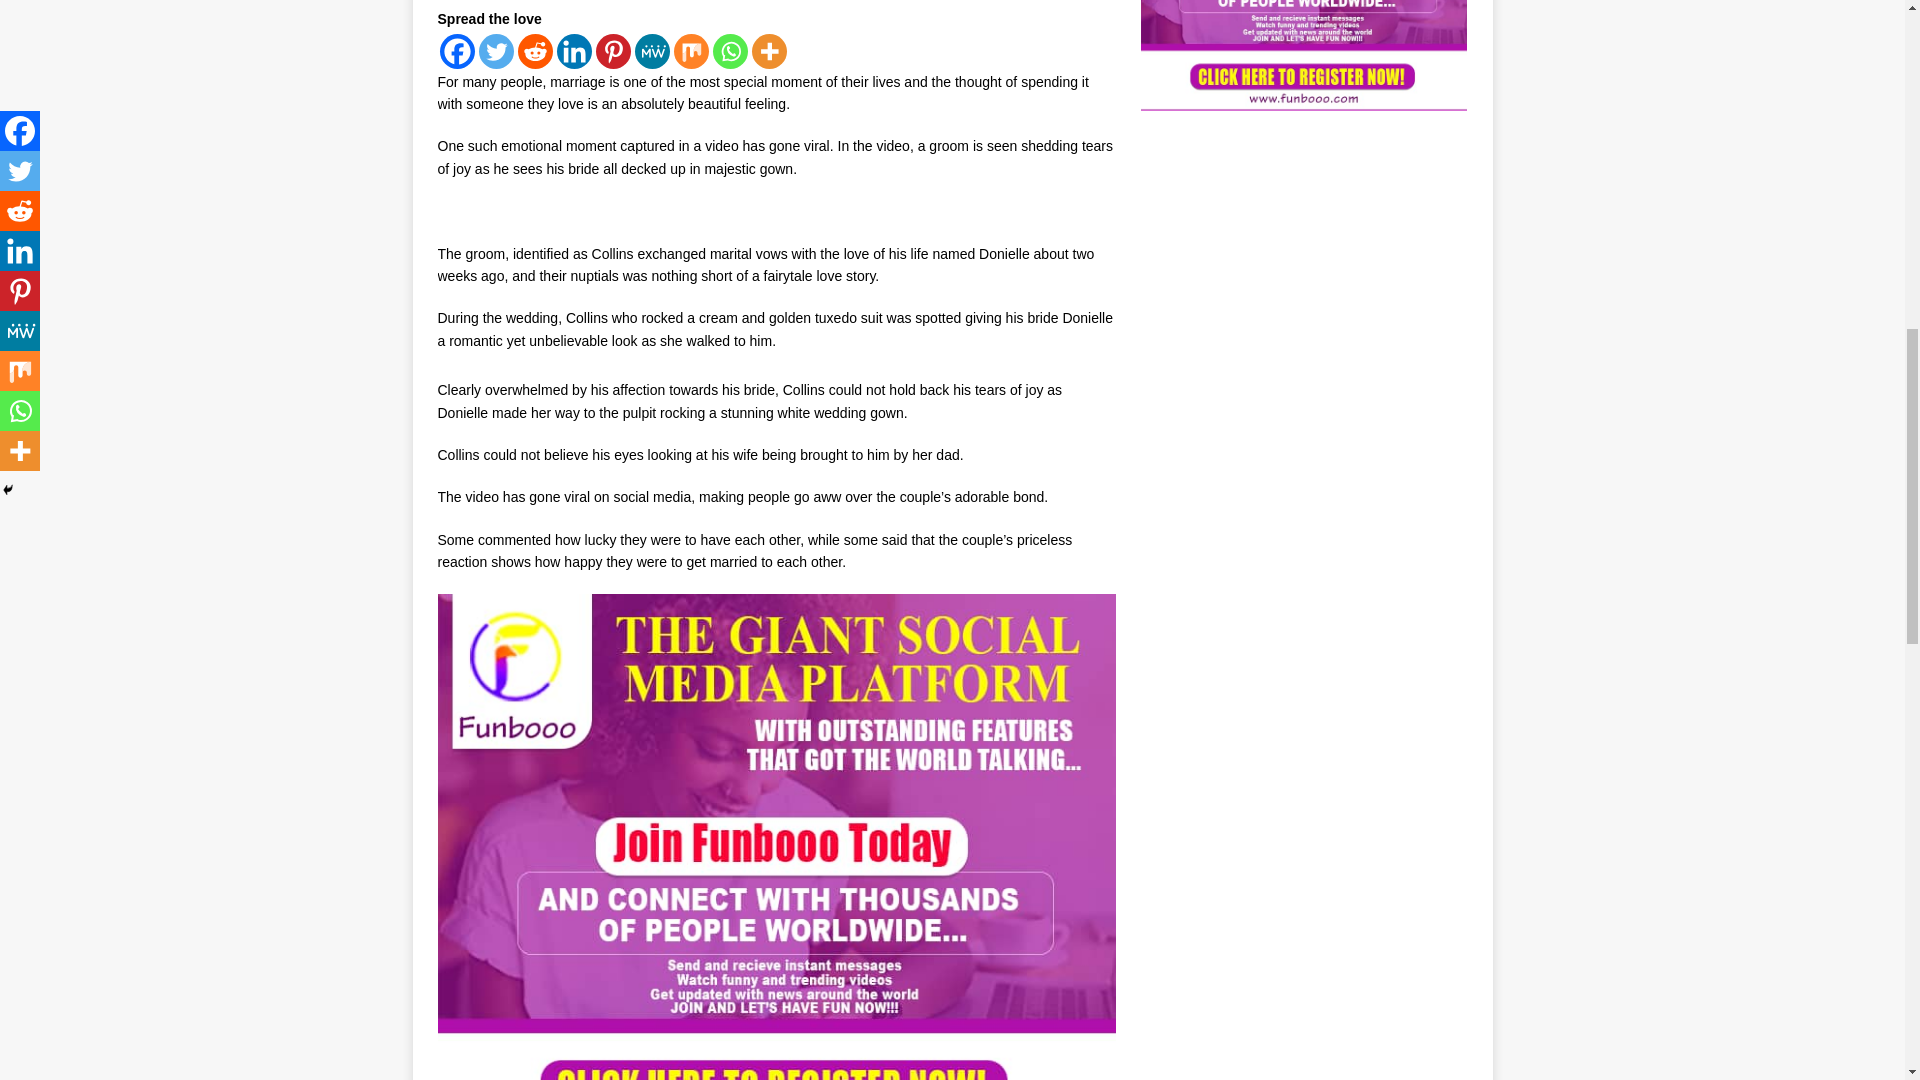  What do you see at coordinates (535, 51) in the screenshot?
I see `Reddit` at bounding box center [535, 51].